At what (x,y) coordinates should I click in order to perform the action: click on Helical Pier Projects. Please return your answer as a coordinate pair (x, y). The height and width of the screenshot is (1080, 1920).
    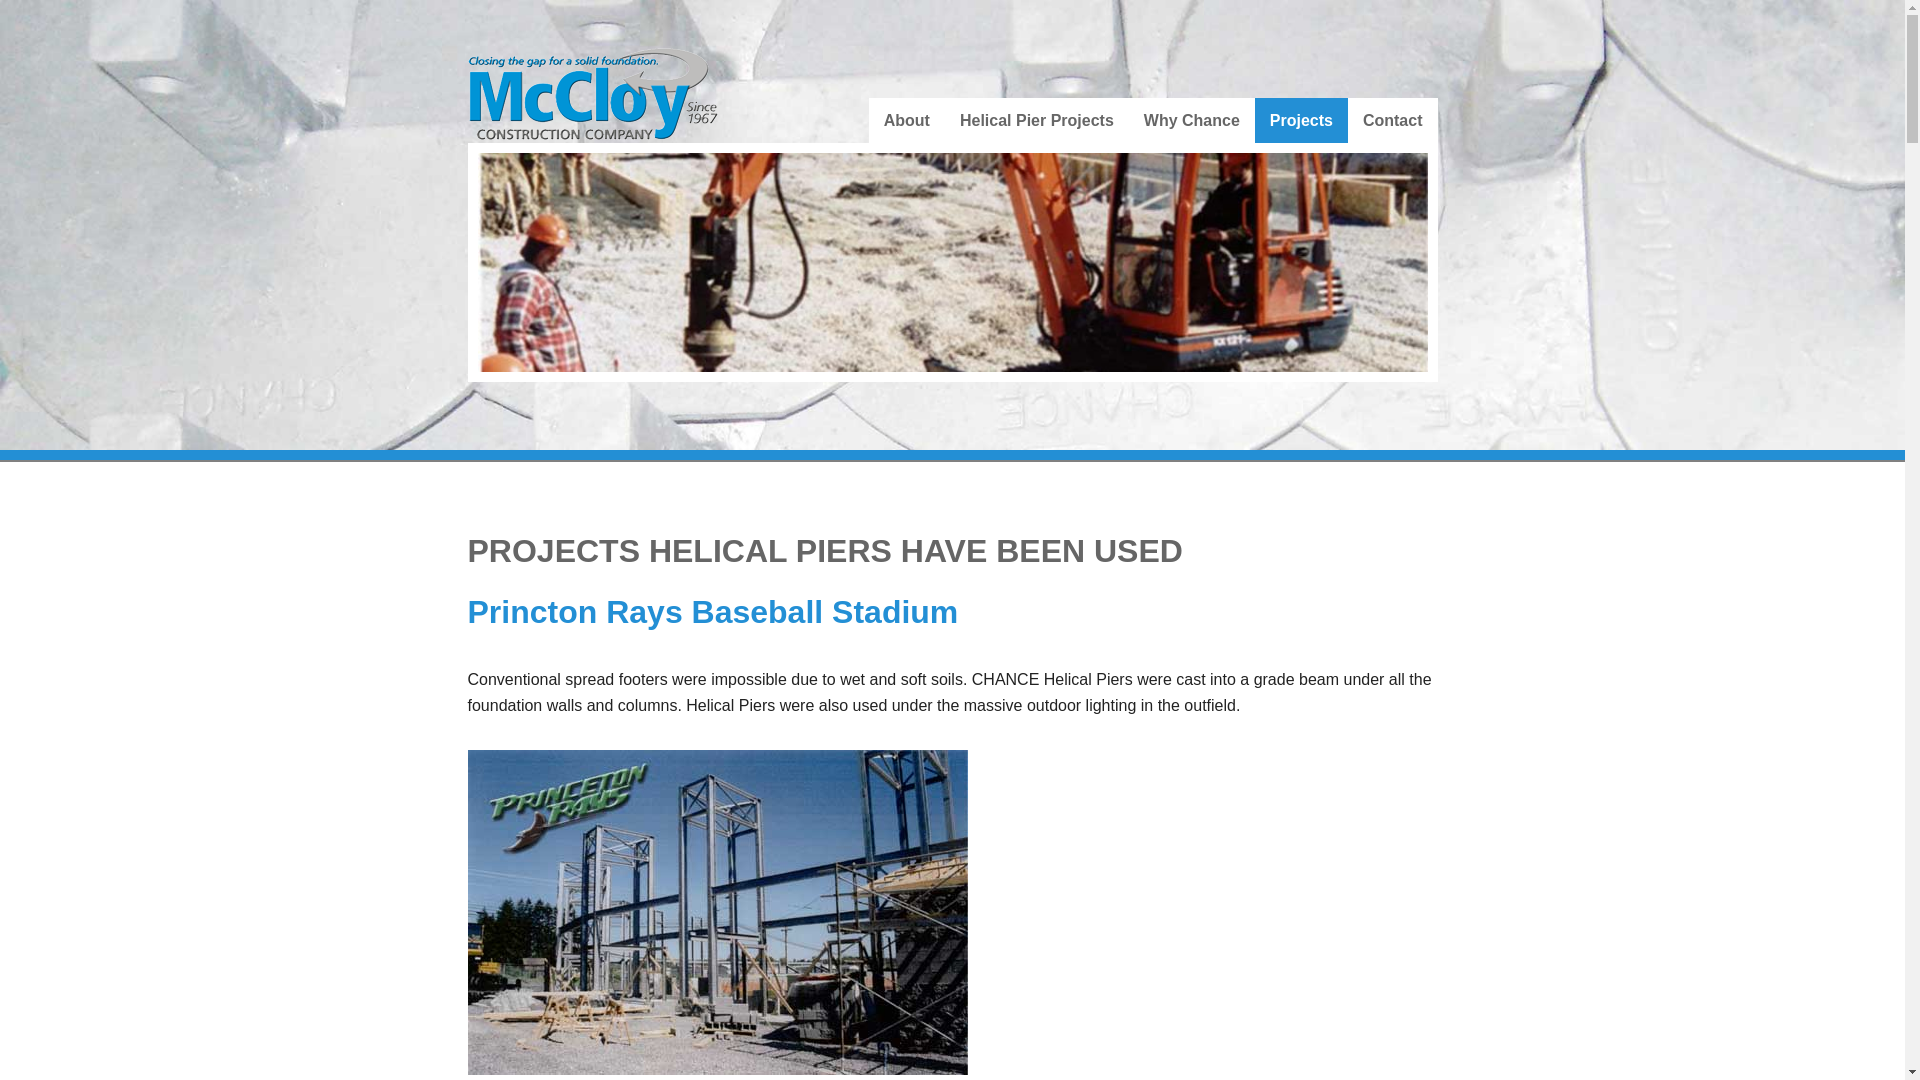
    Looking at the image, I should click on (1036, 120).